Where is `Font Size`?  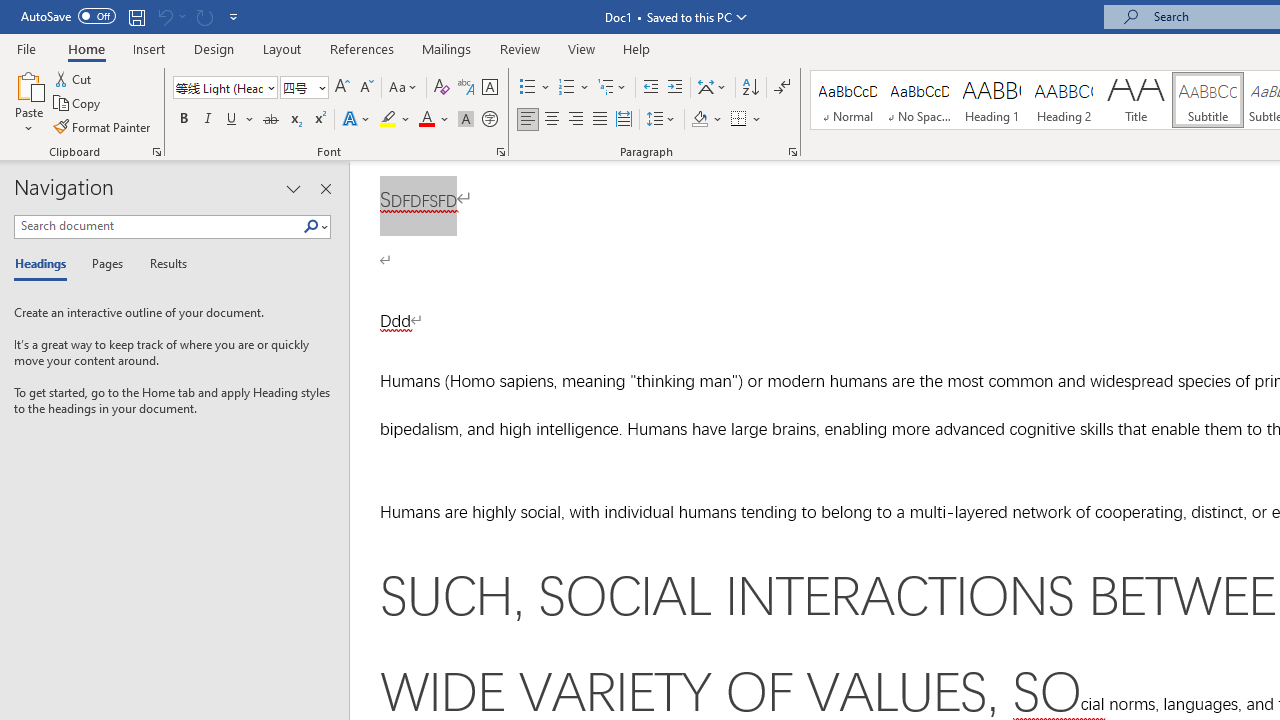 Font Size is located at coordinates (298, 87).